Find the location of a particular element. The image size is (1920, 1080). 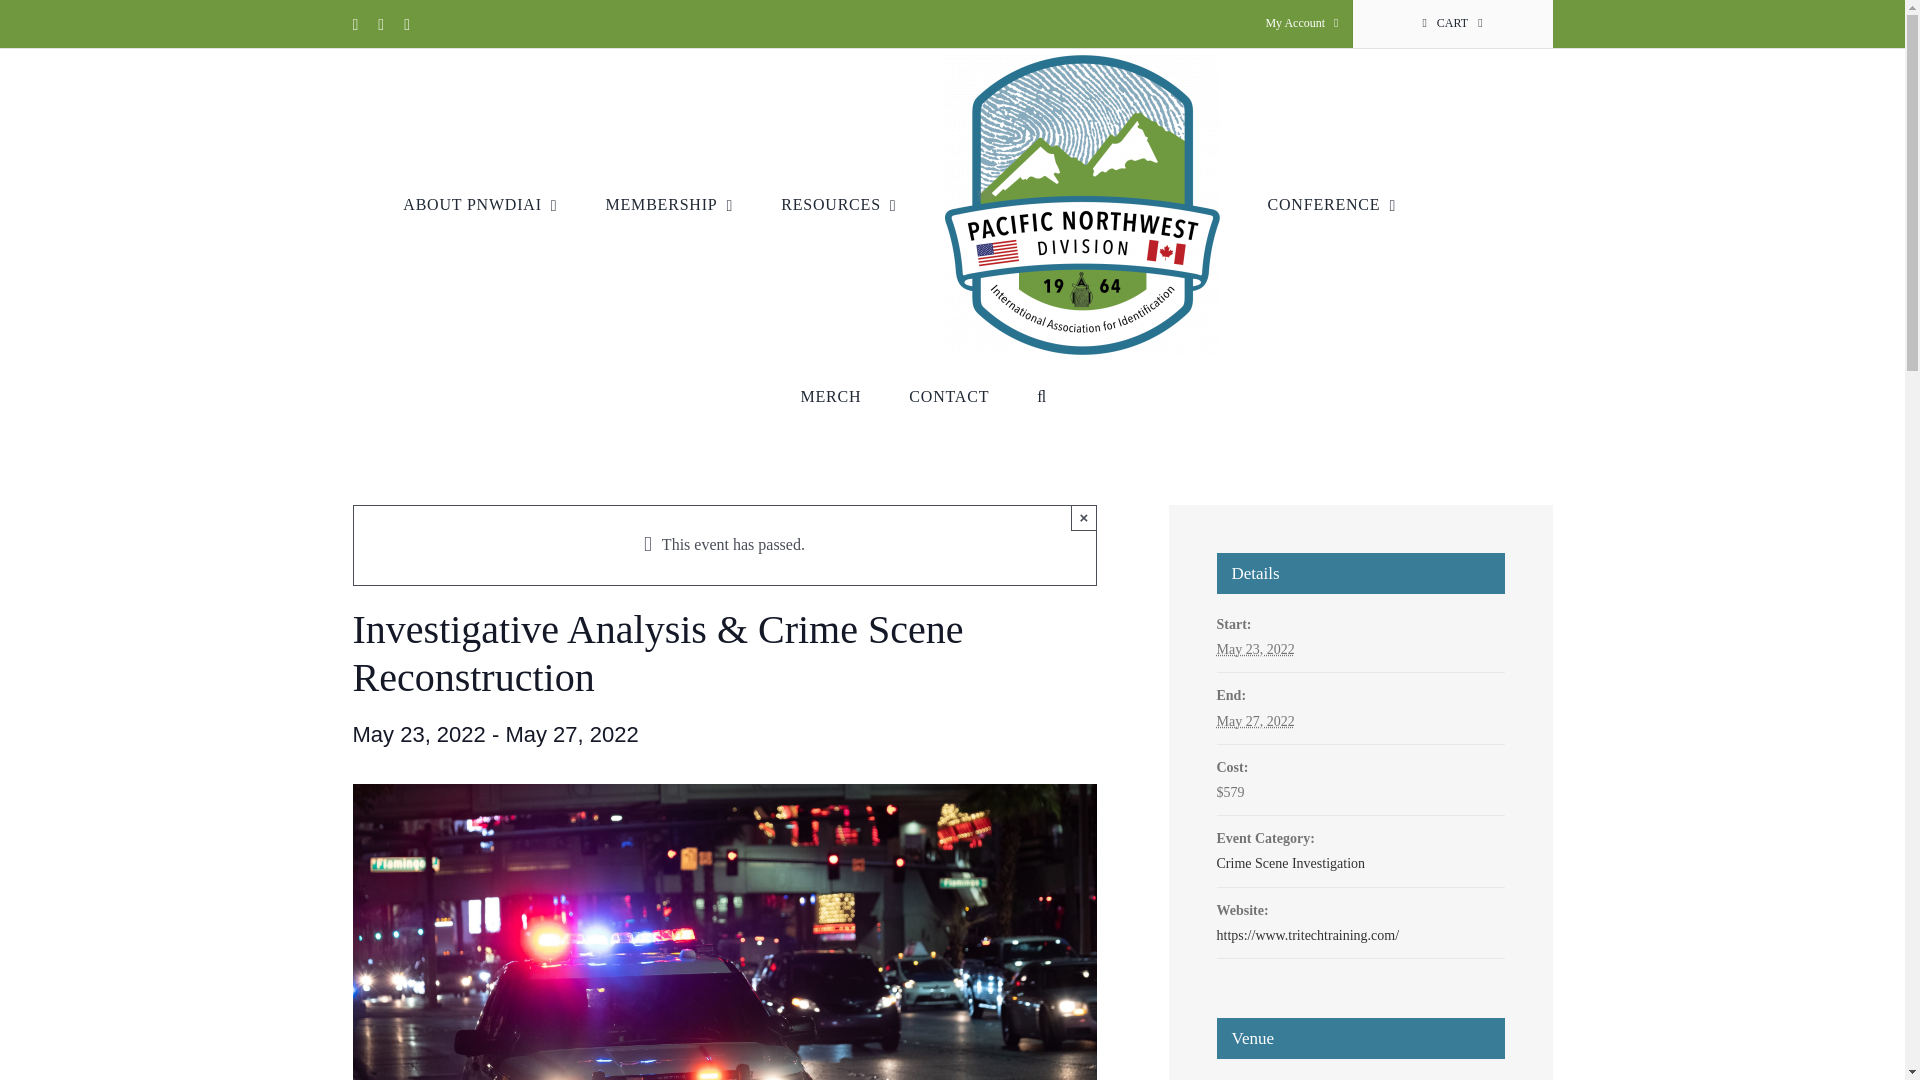

CONTACT is located at coordinates (948, 396).